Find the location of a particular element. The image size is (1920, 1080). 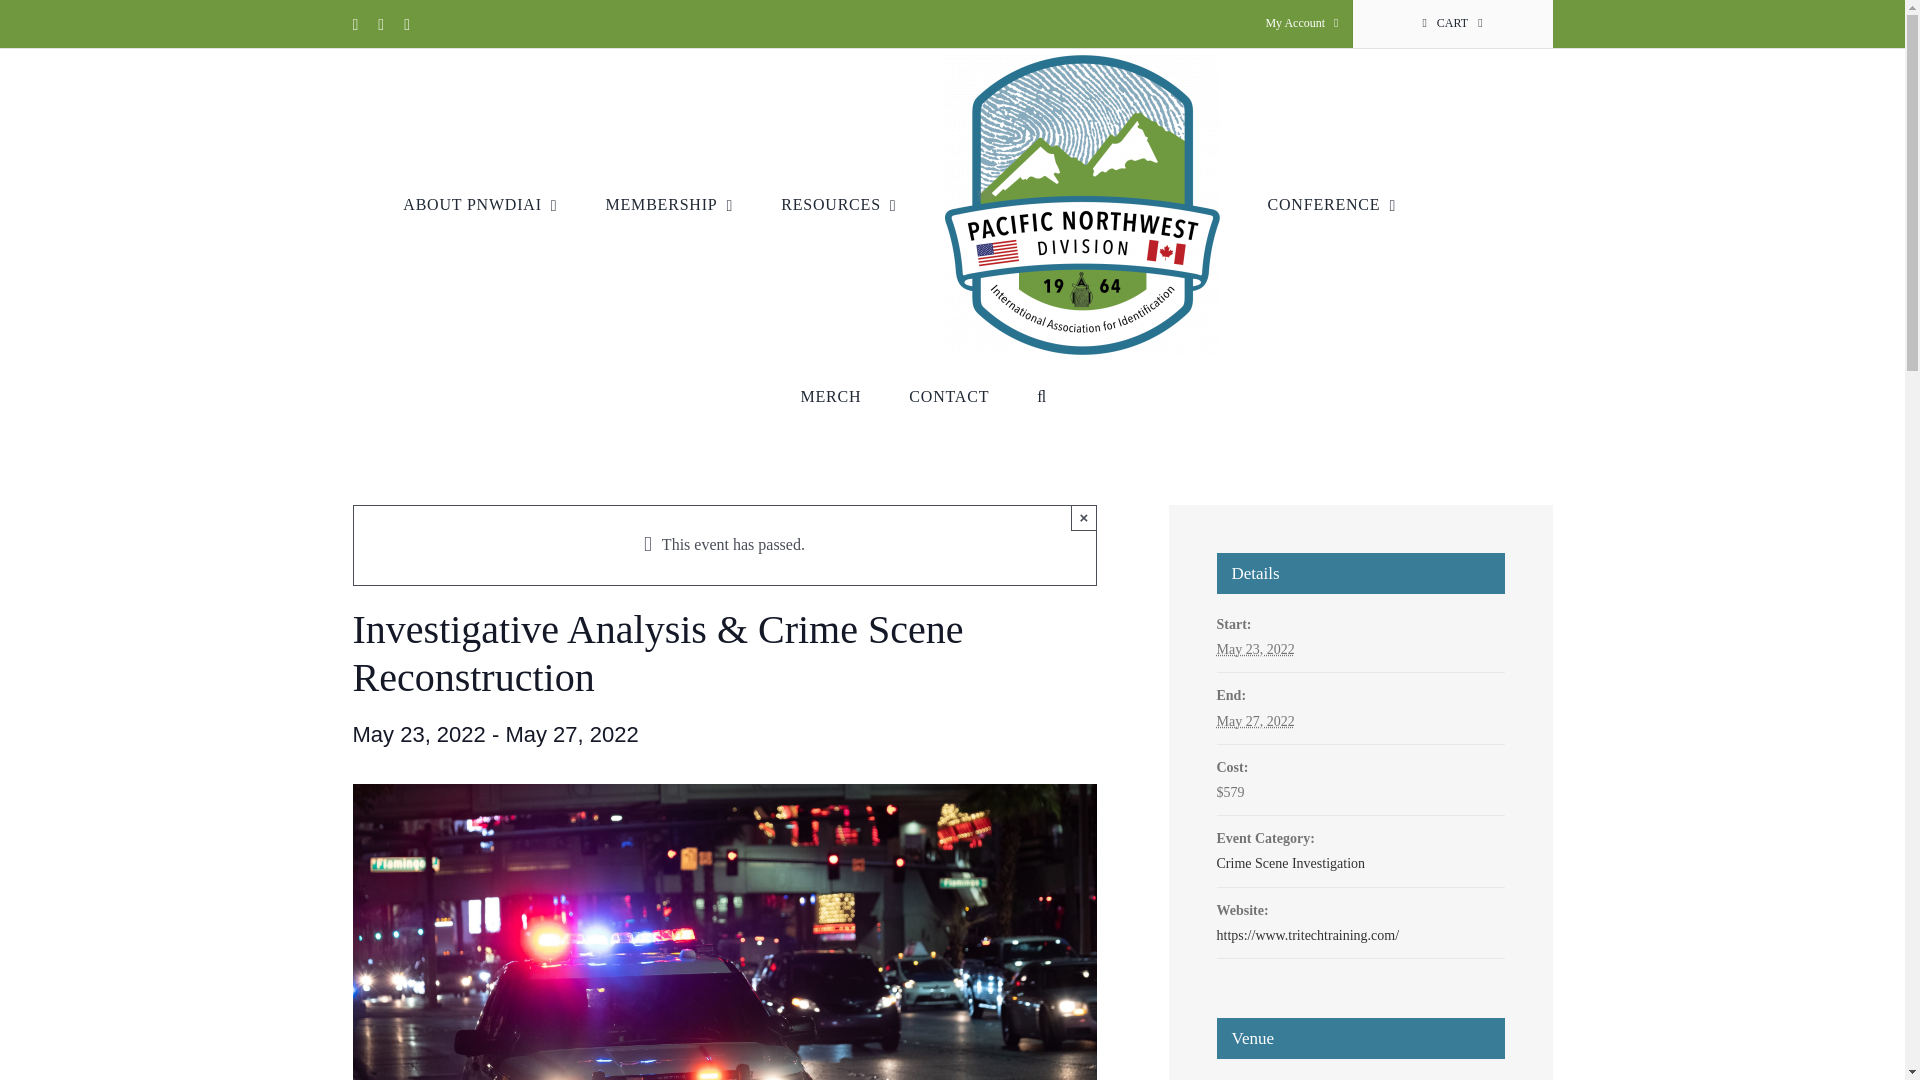

CONTACT is located at coordinates (948, 396).